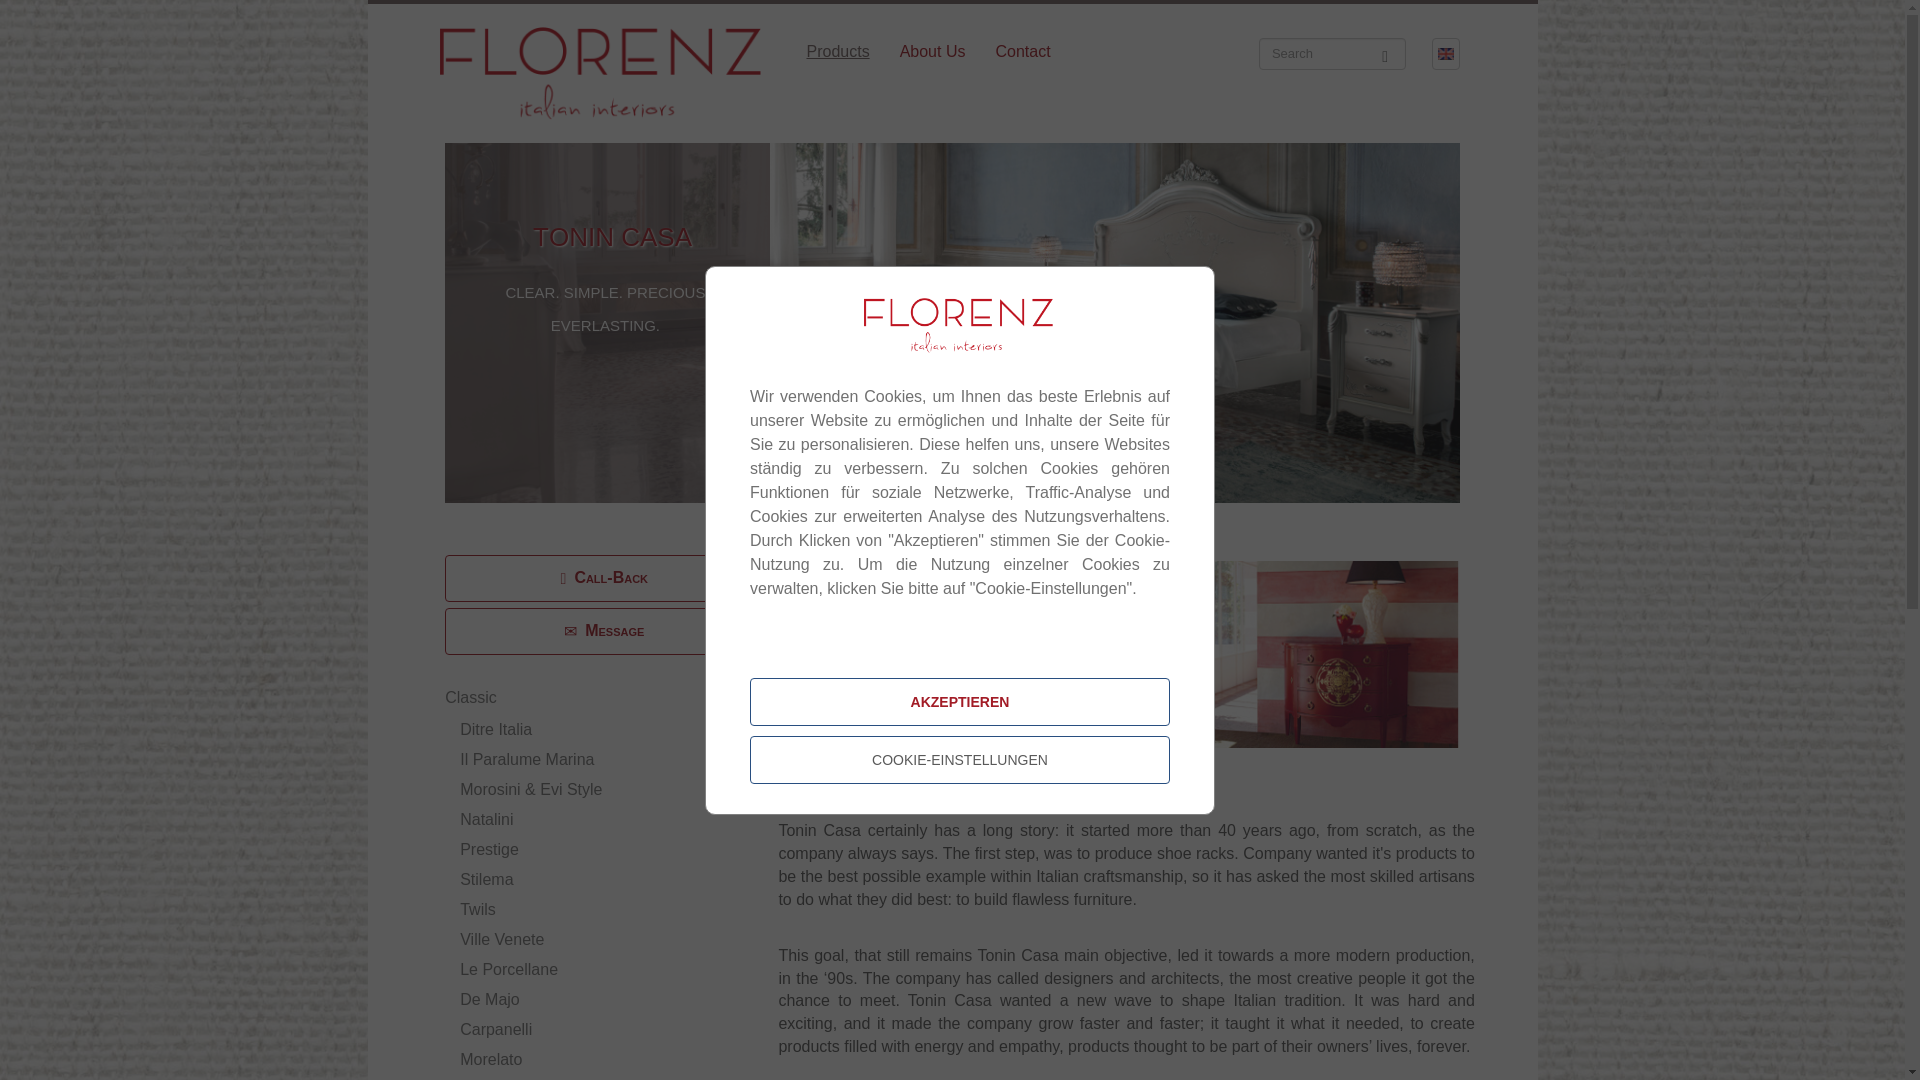 This screenshot has width=1920, height=1080. I want to click on Natalini, so click(486, 820).